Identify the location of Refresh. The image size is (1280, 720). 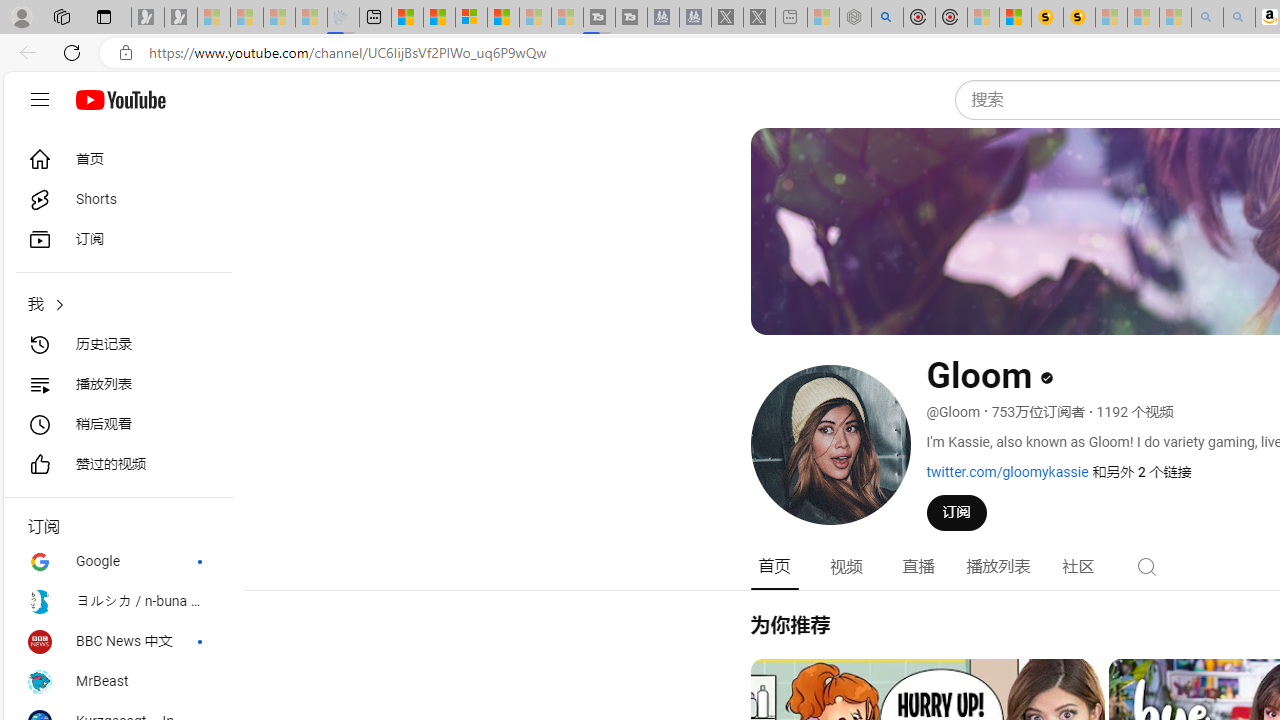
(72, 52).